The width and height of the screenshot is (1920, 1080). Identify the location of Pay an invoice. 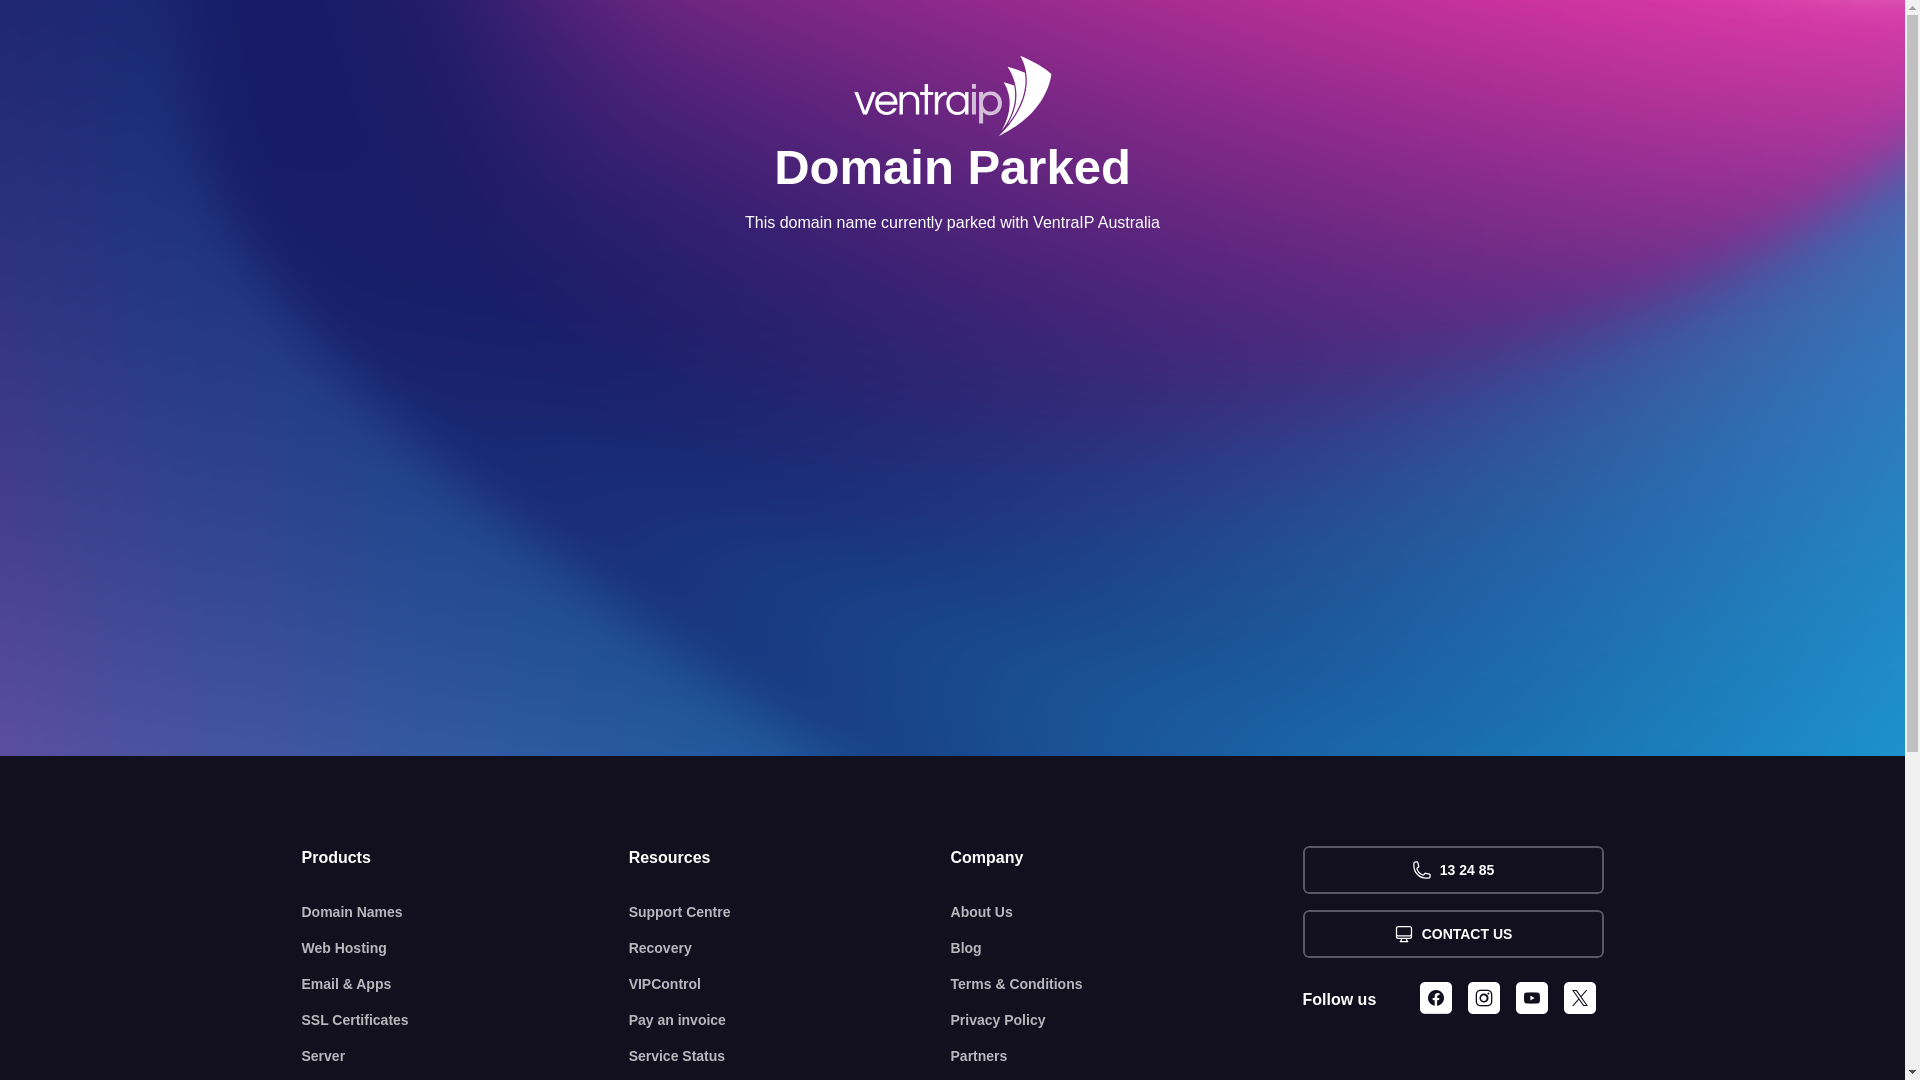
(790, 1020).